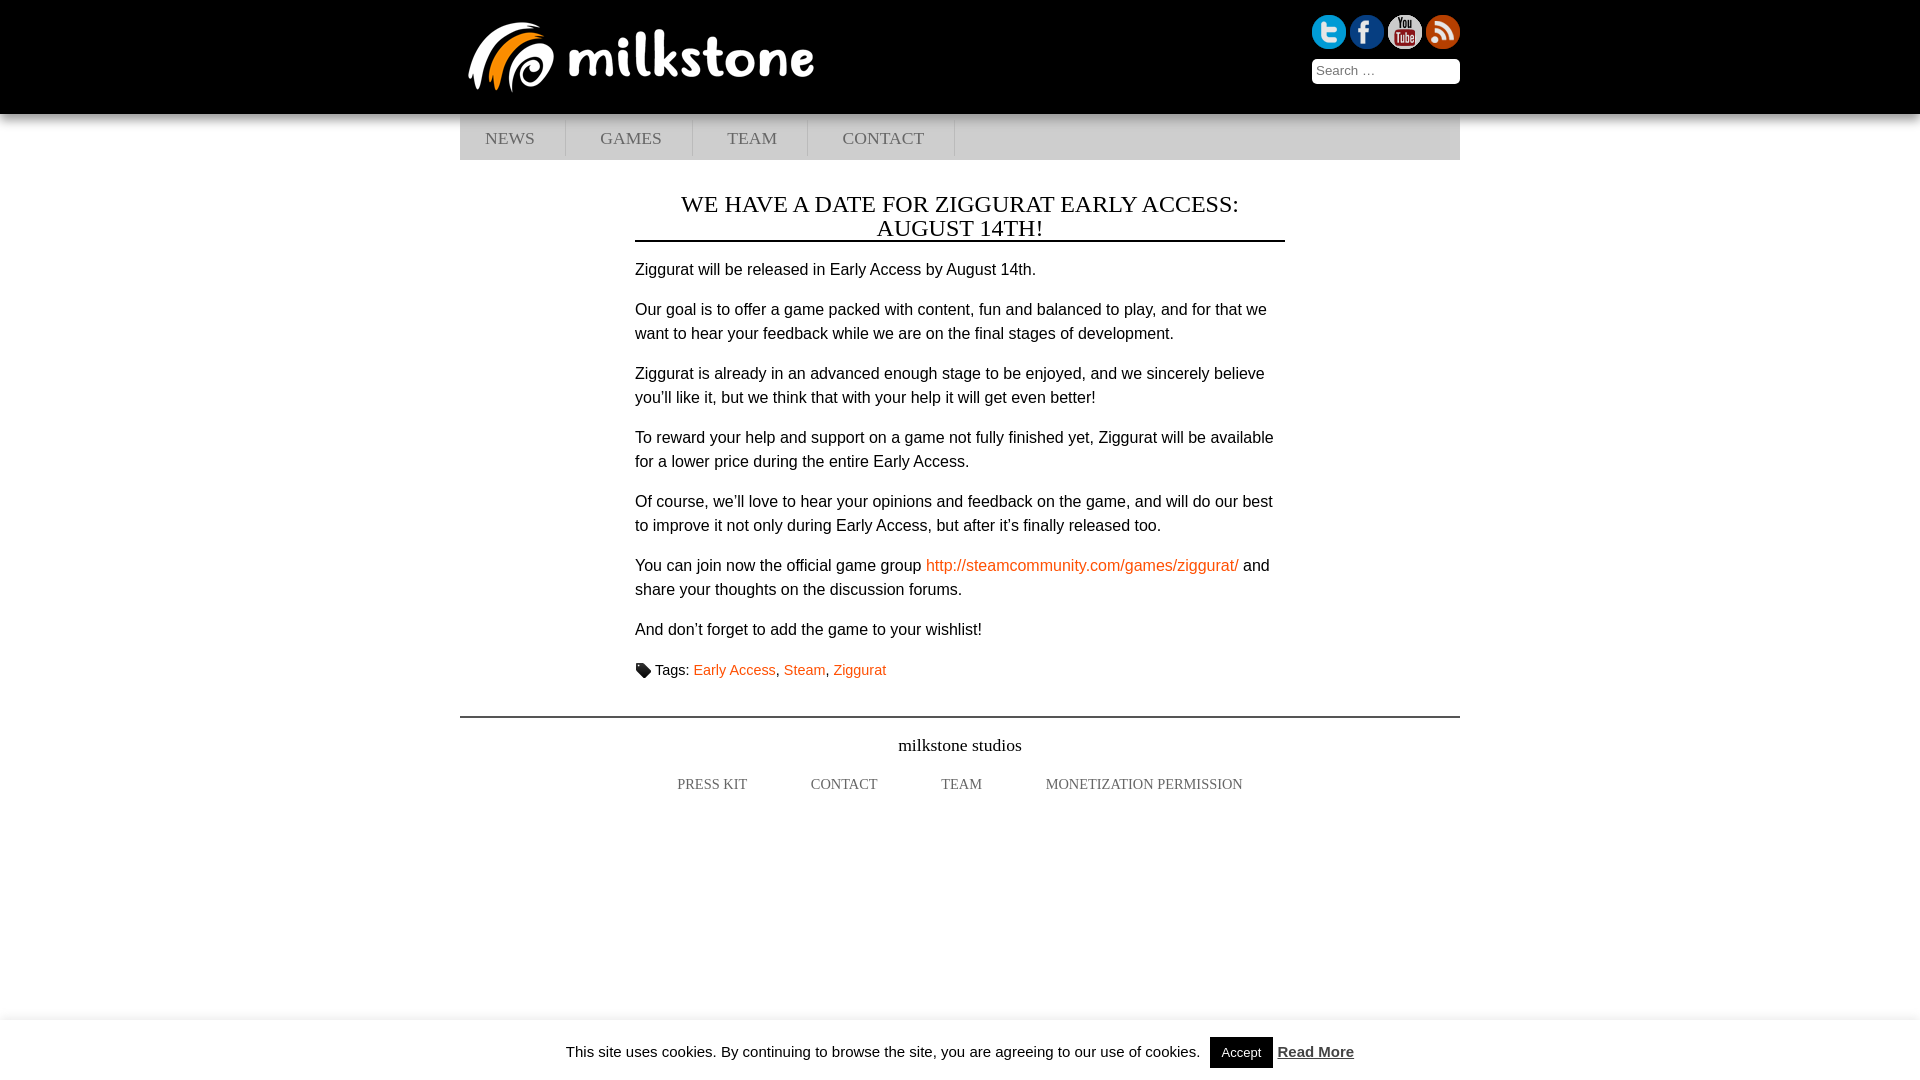  I want to click on Early Access, so click(734, 670).